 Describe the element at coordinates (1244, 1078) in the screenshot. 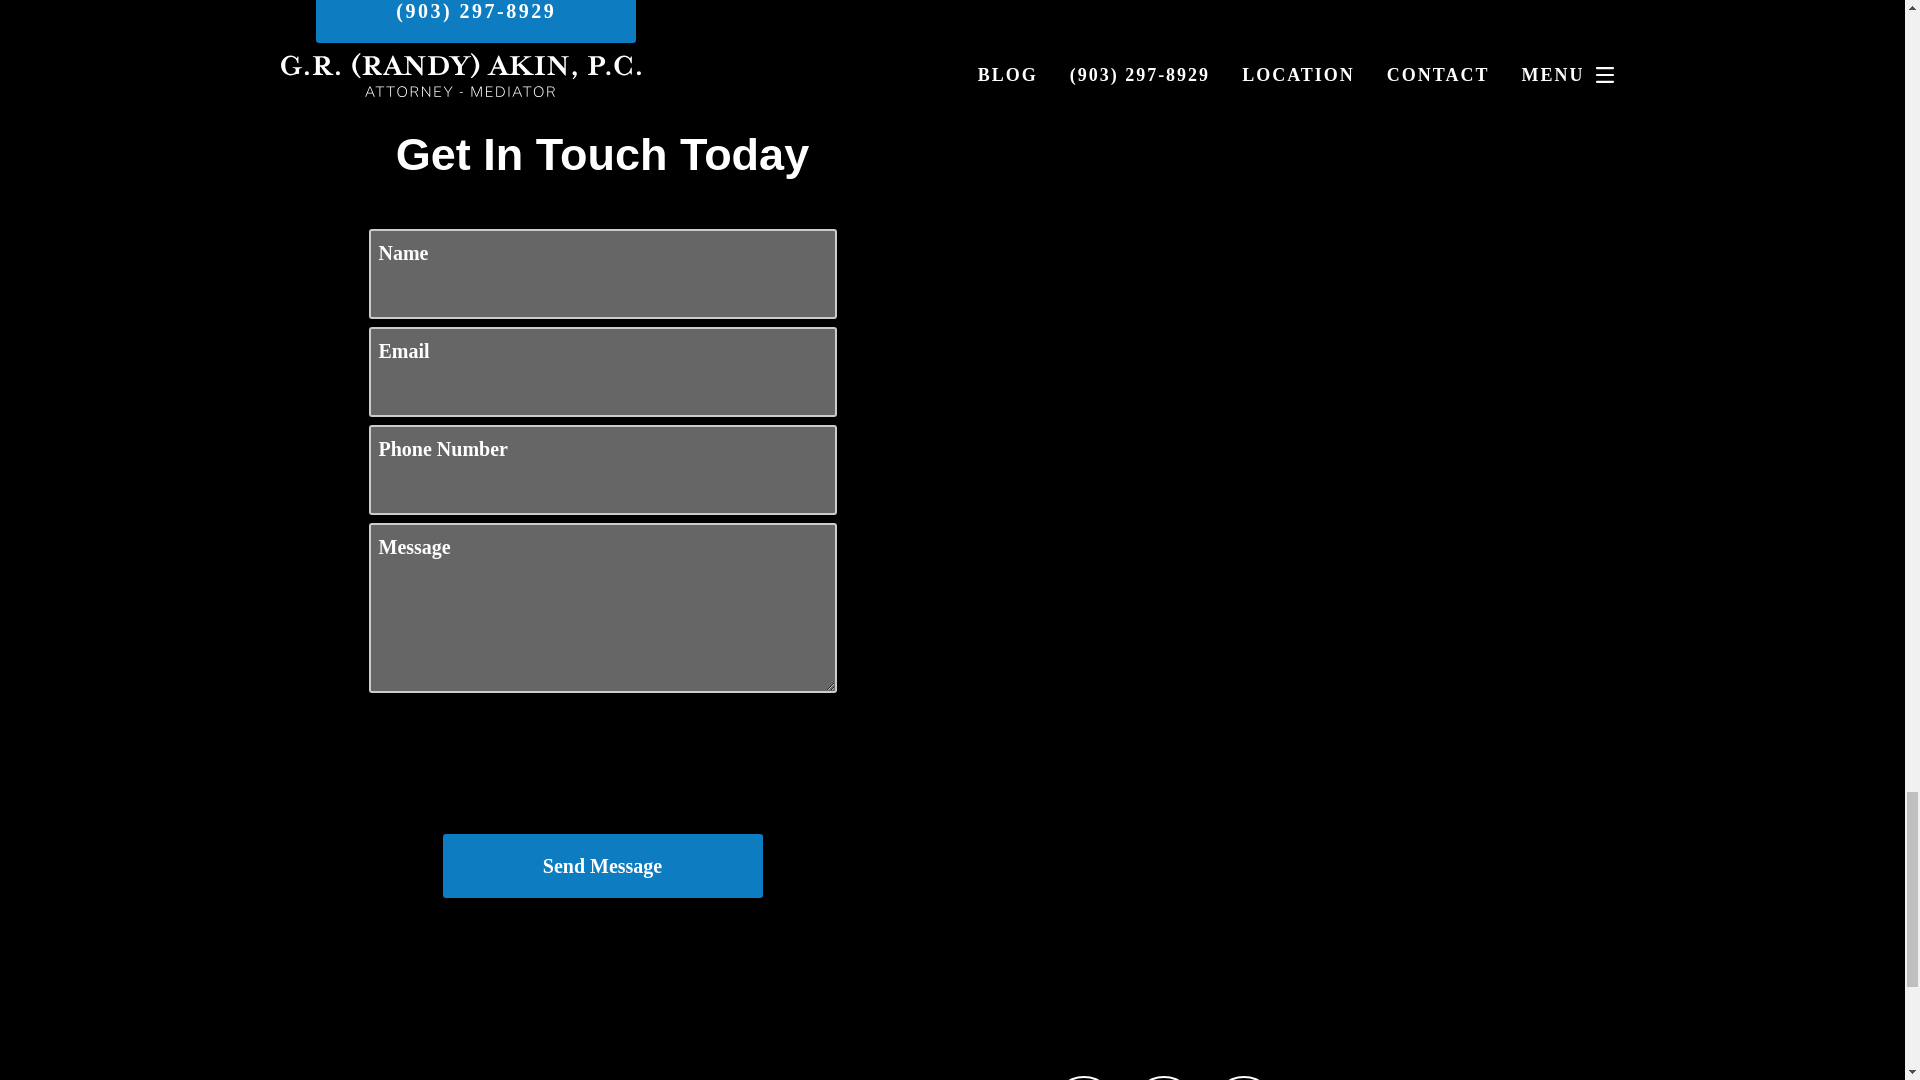

I see `Twitter` at that location.